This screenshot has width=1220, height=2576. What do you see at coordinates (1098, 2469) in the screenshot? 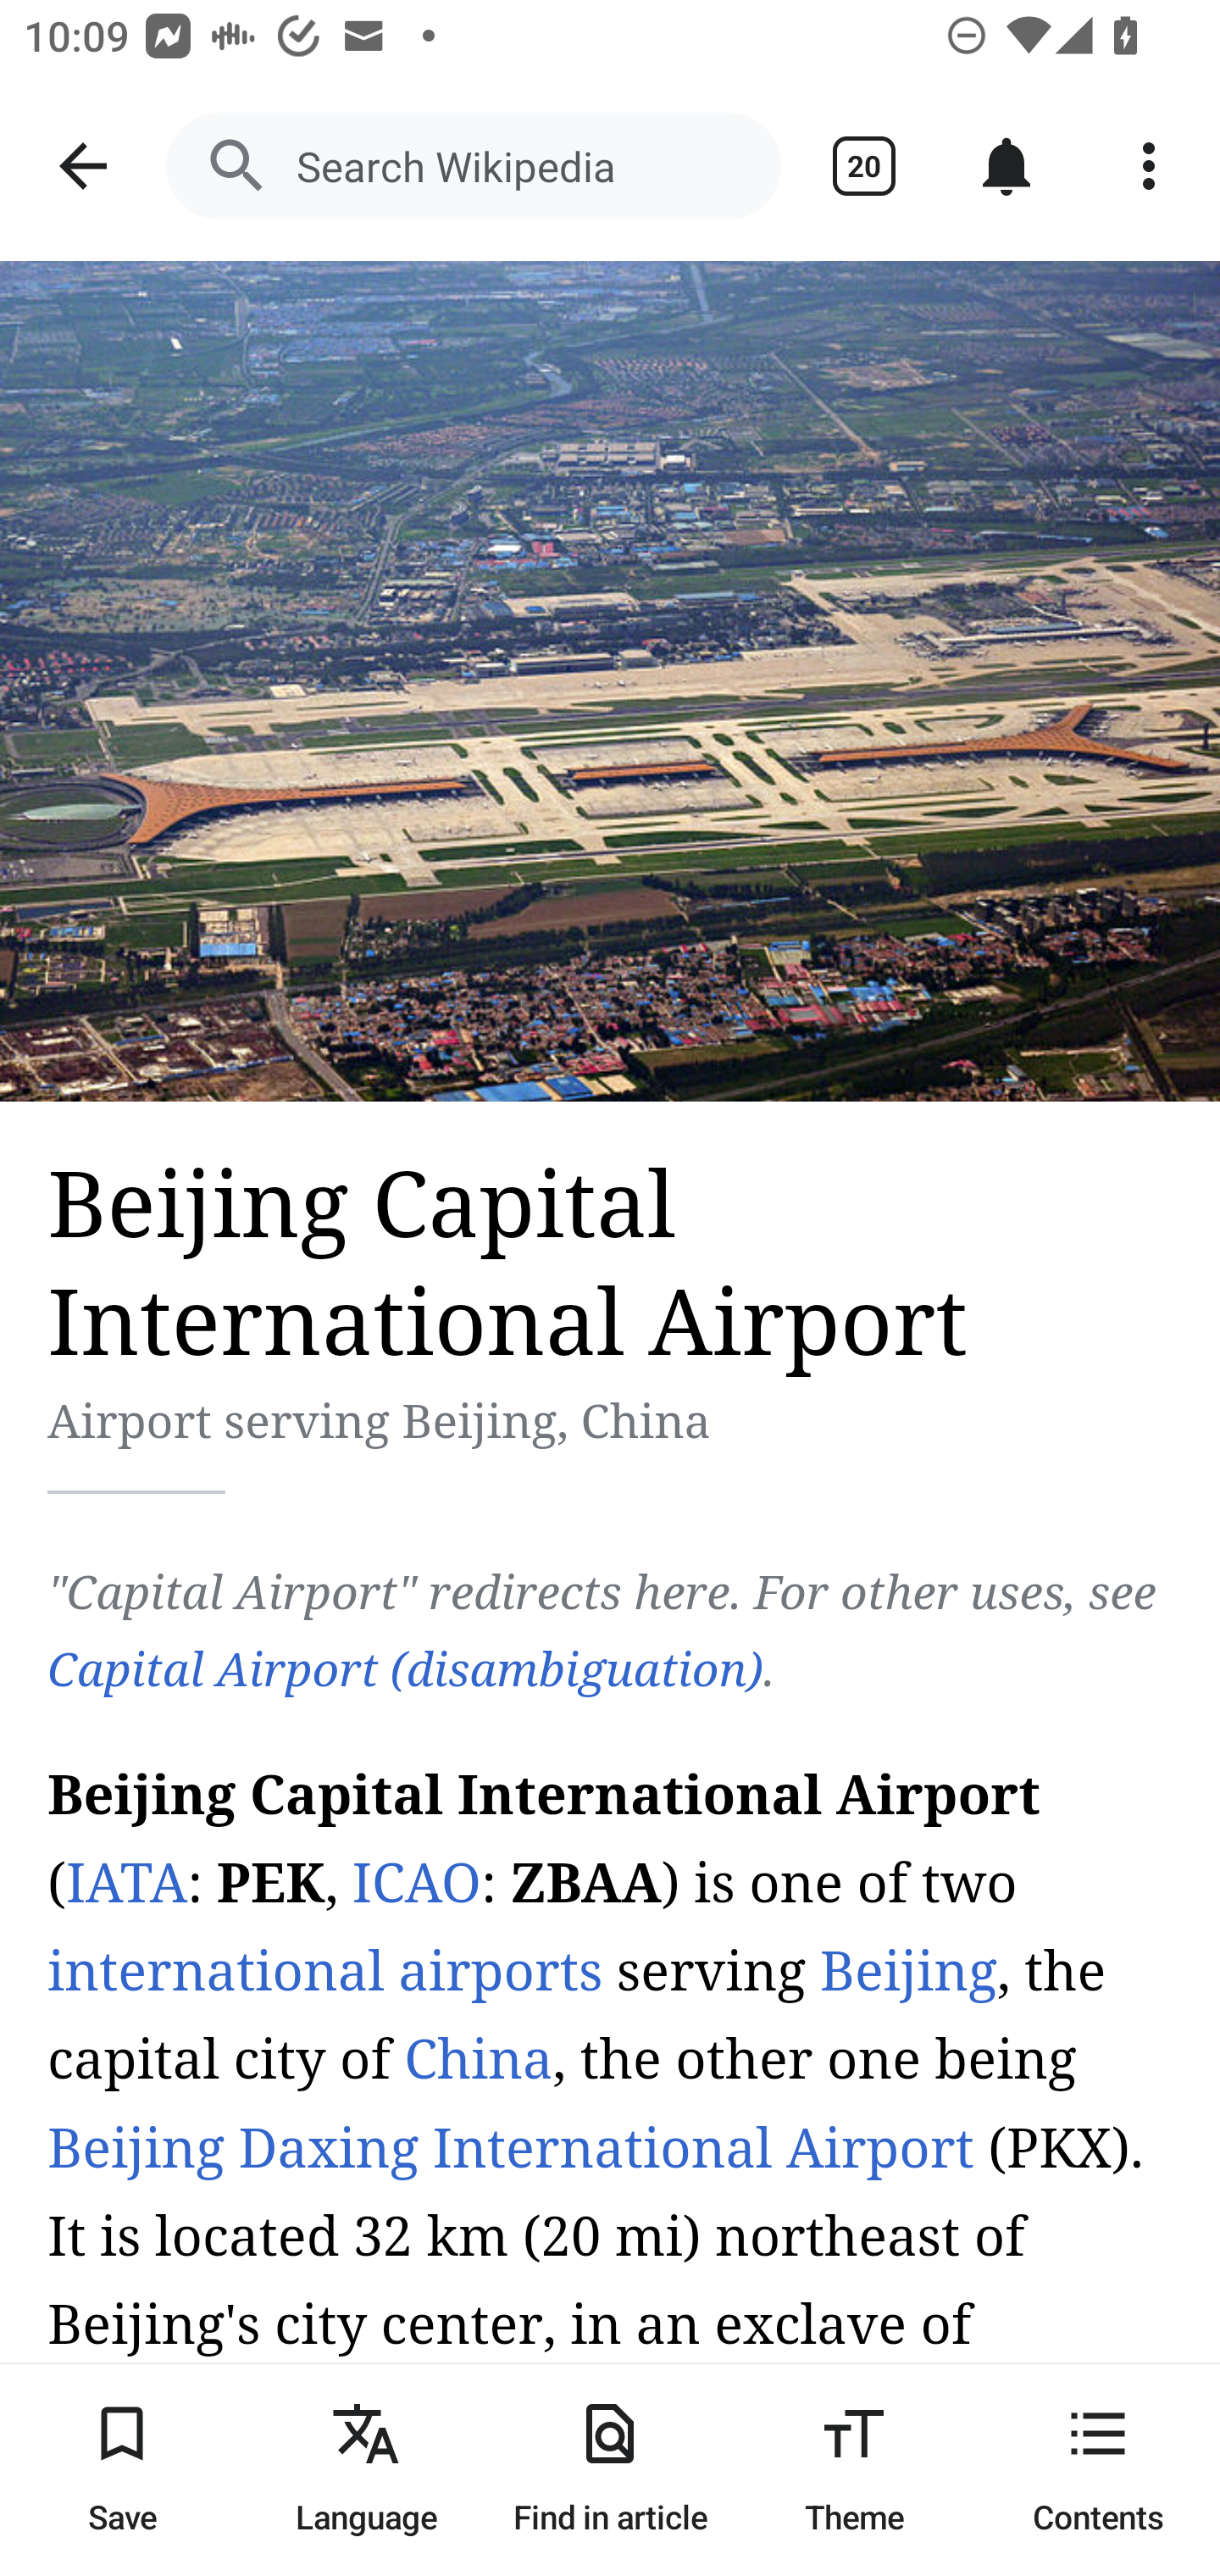
I see `Contents` at bounding box center [1098, 2469].